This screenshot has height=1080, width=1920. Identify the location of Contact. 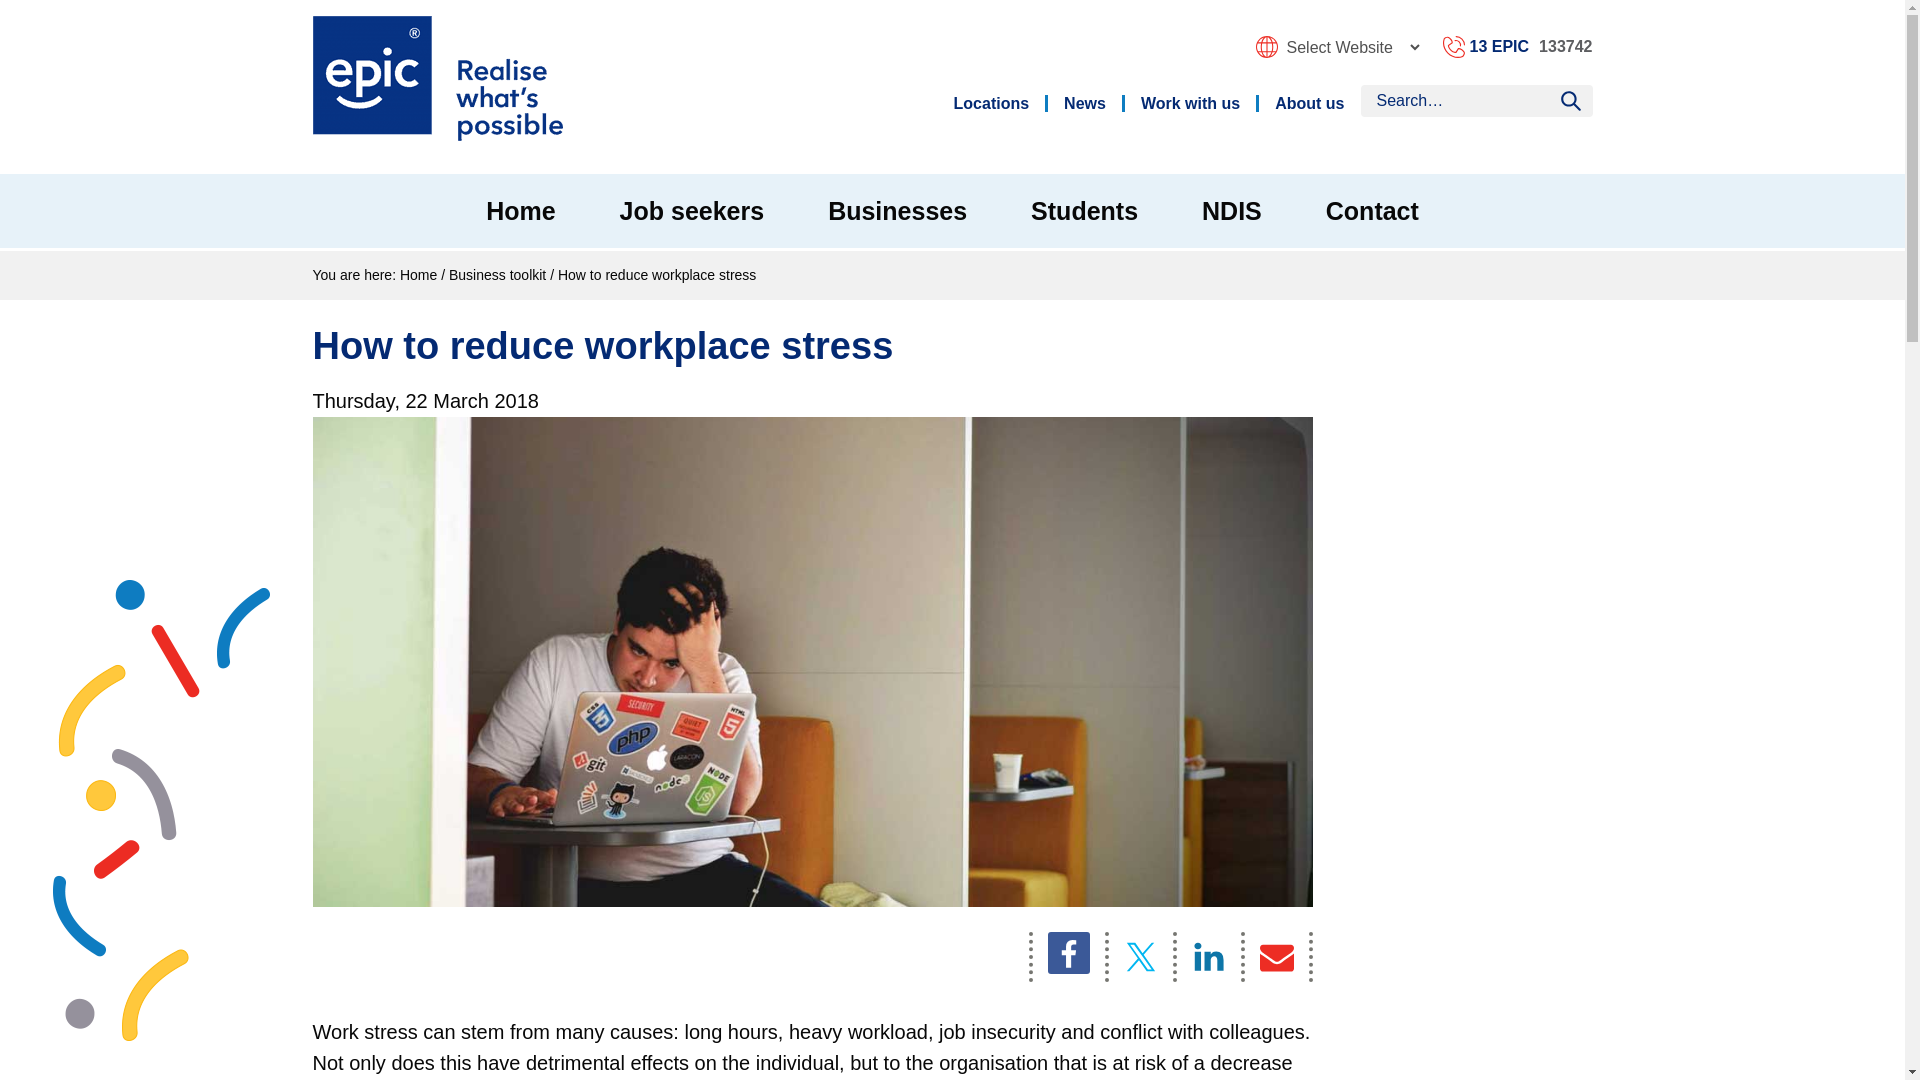
(1372, 210).